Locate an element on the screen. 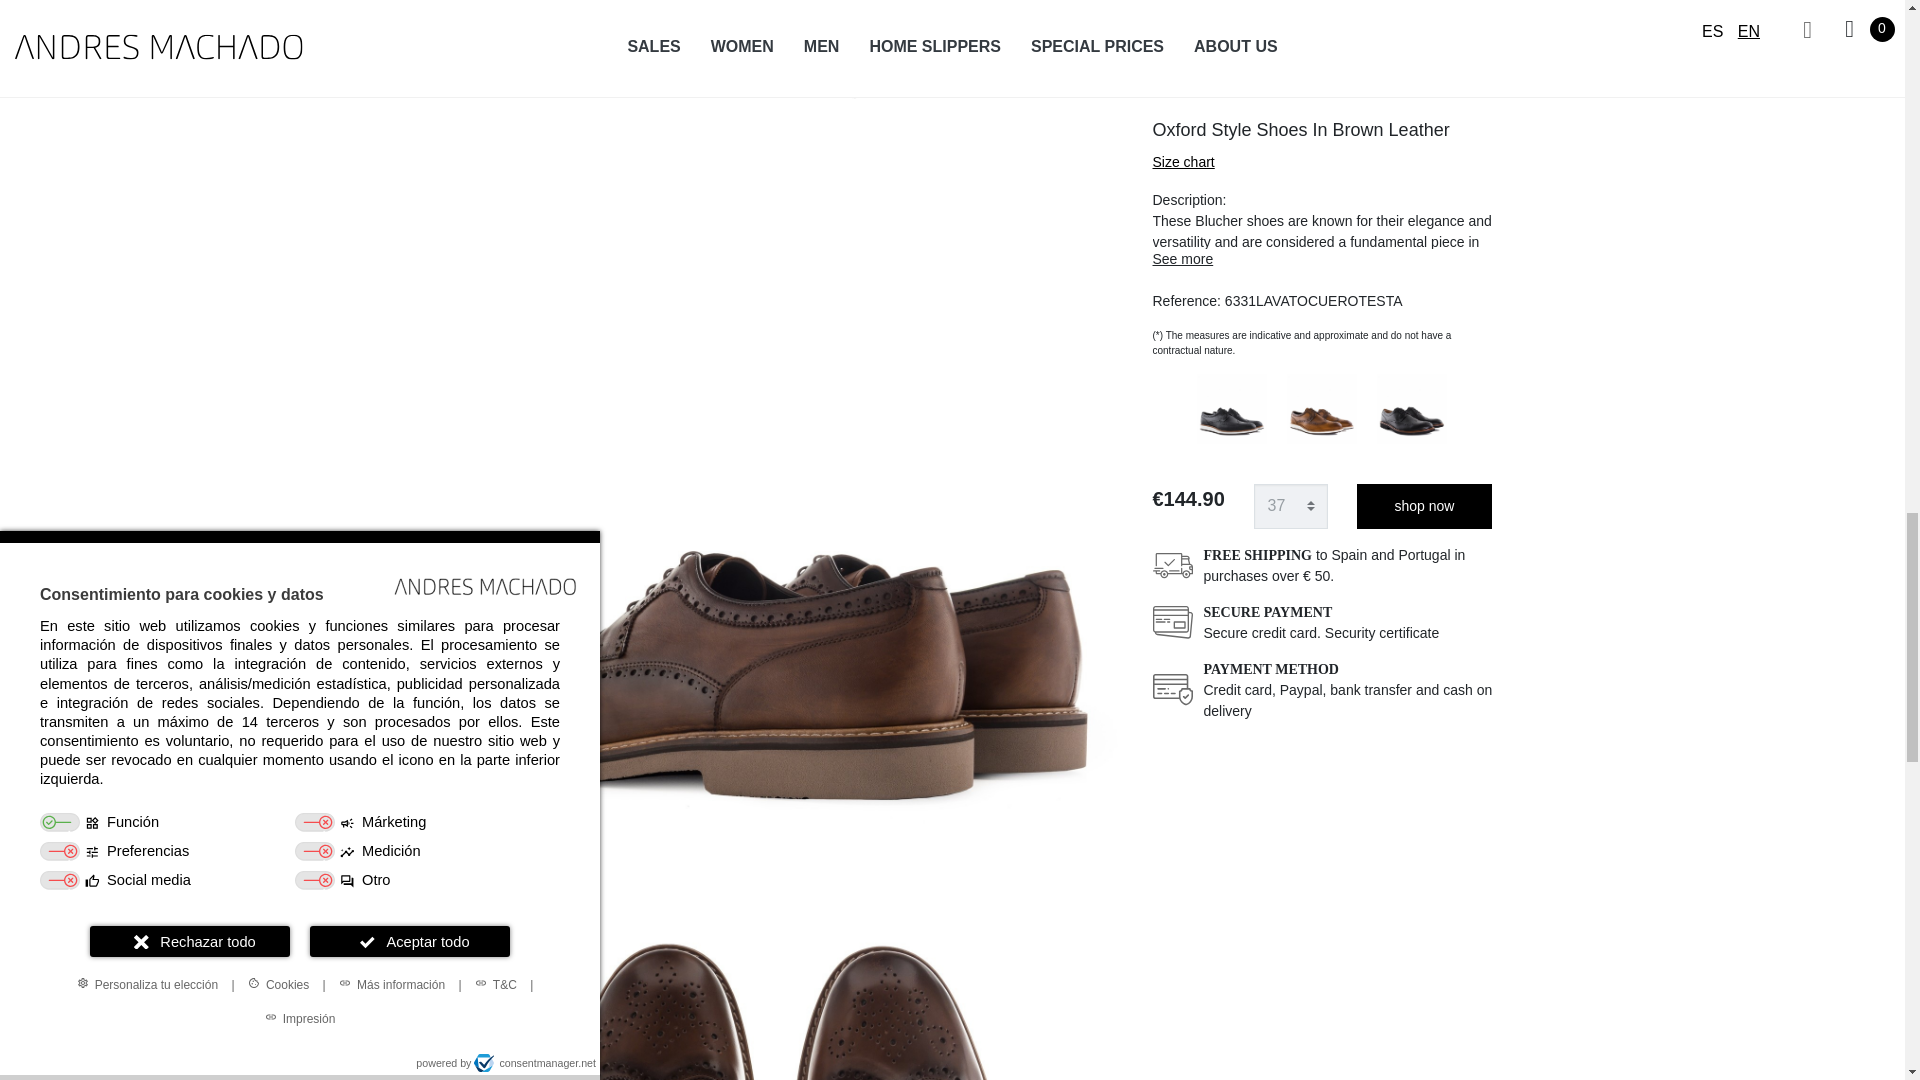 The width and height of the screenshot is (1920, 1080). Oxford style Shoes in Brown Leather is located at coordinates (766, 1000).